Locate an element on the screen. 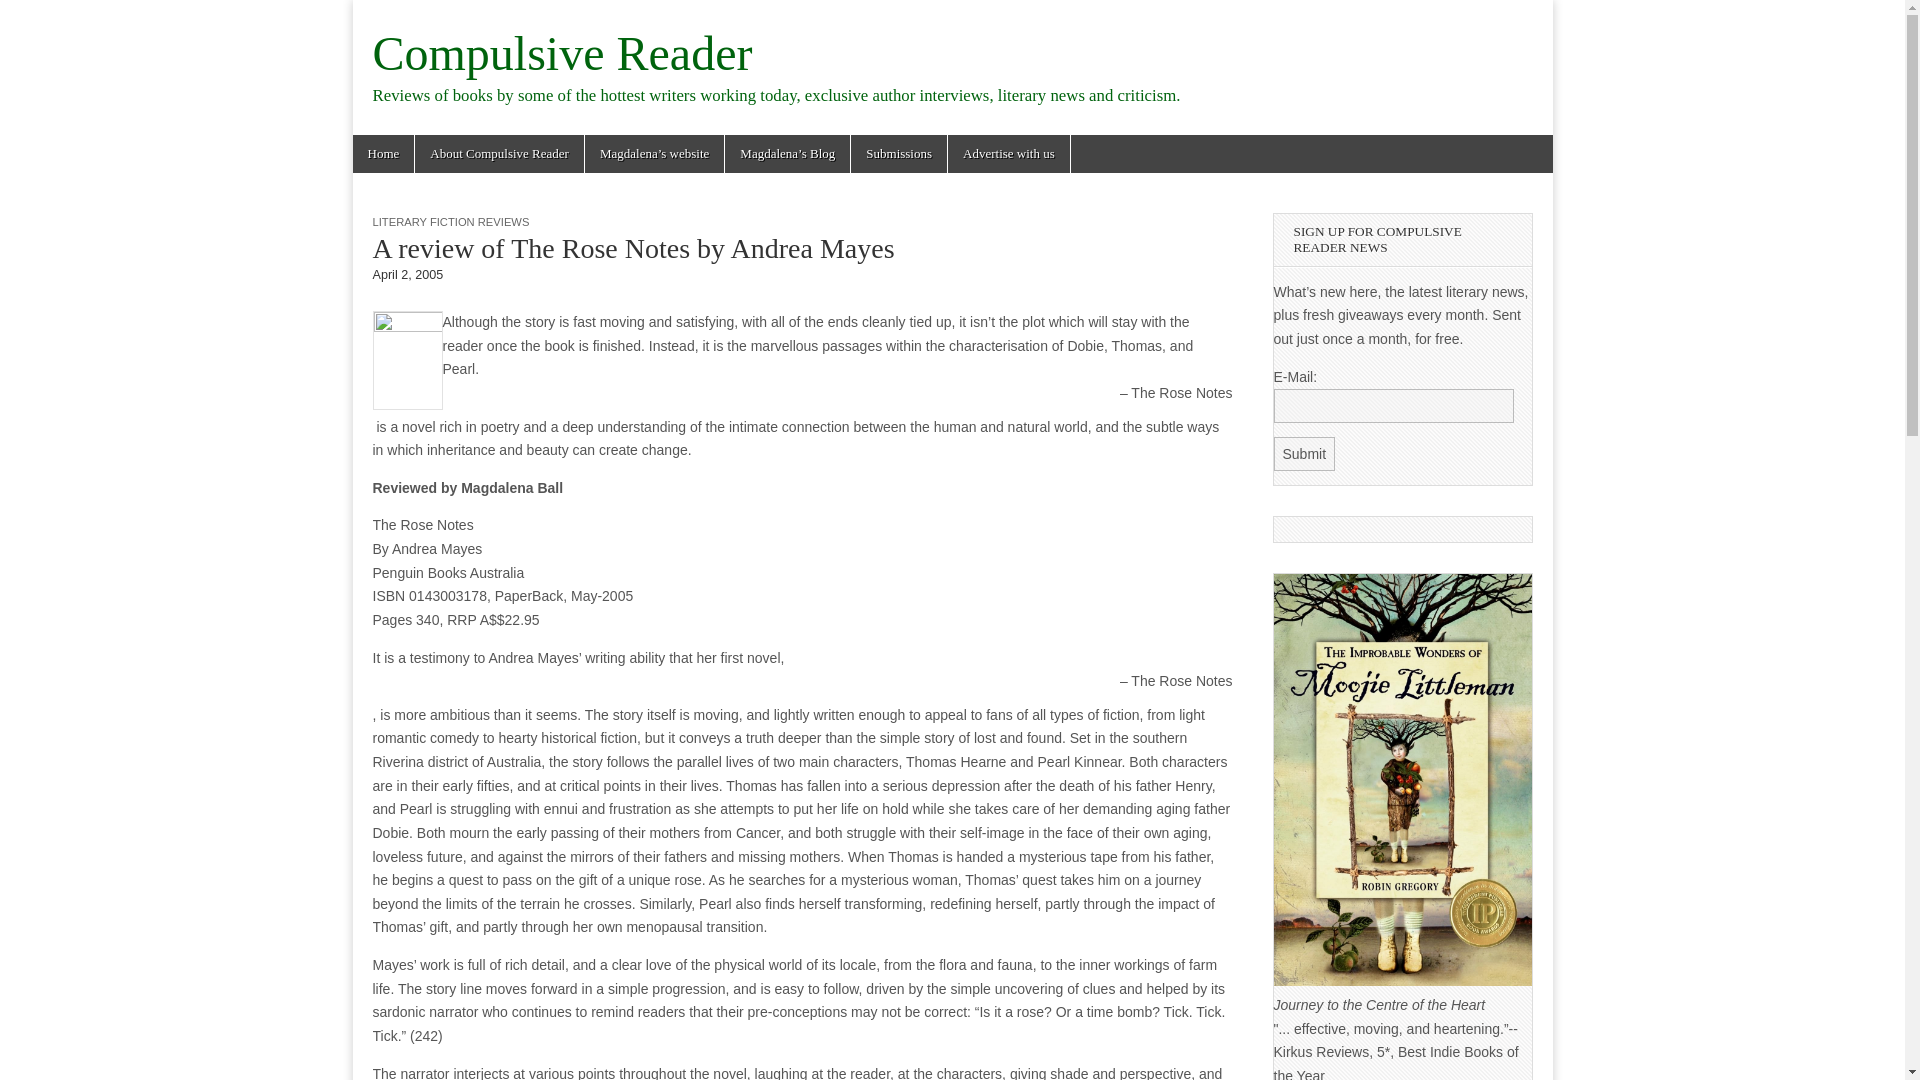  Search is located at coordinates (30, 16).